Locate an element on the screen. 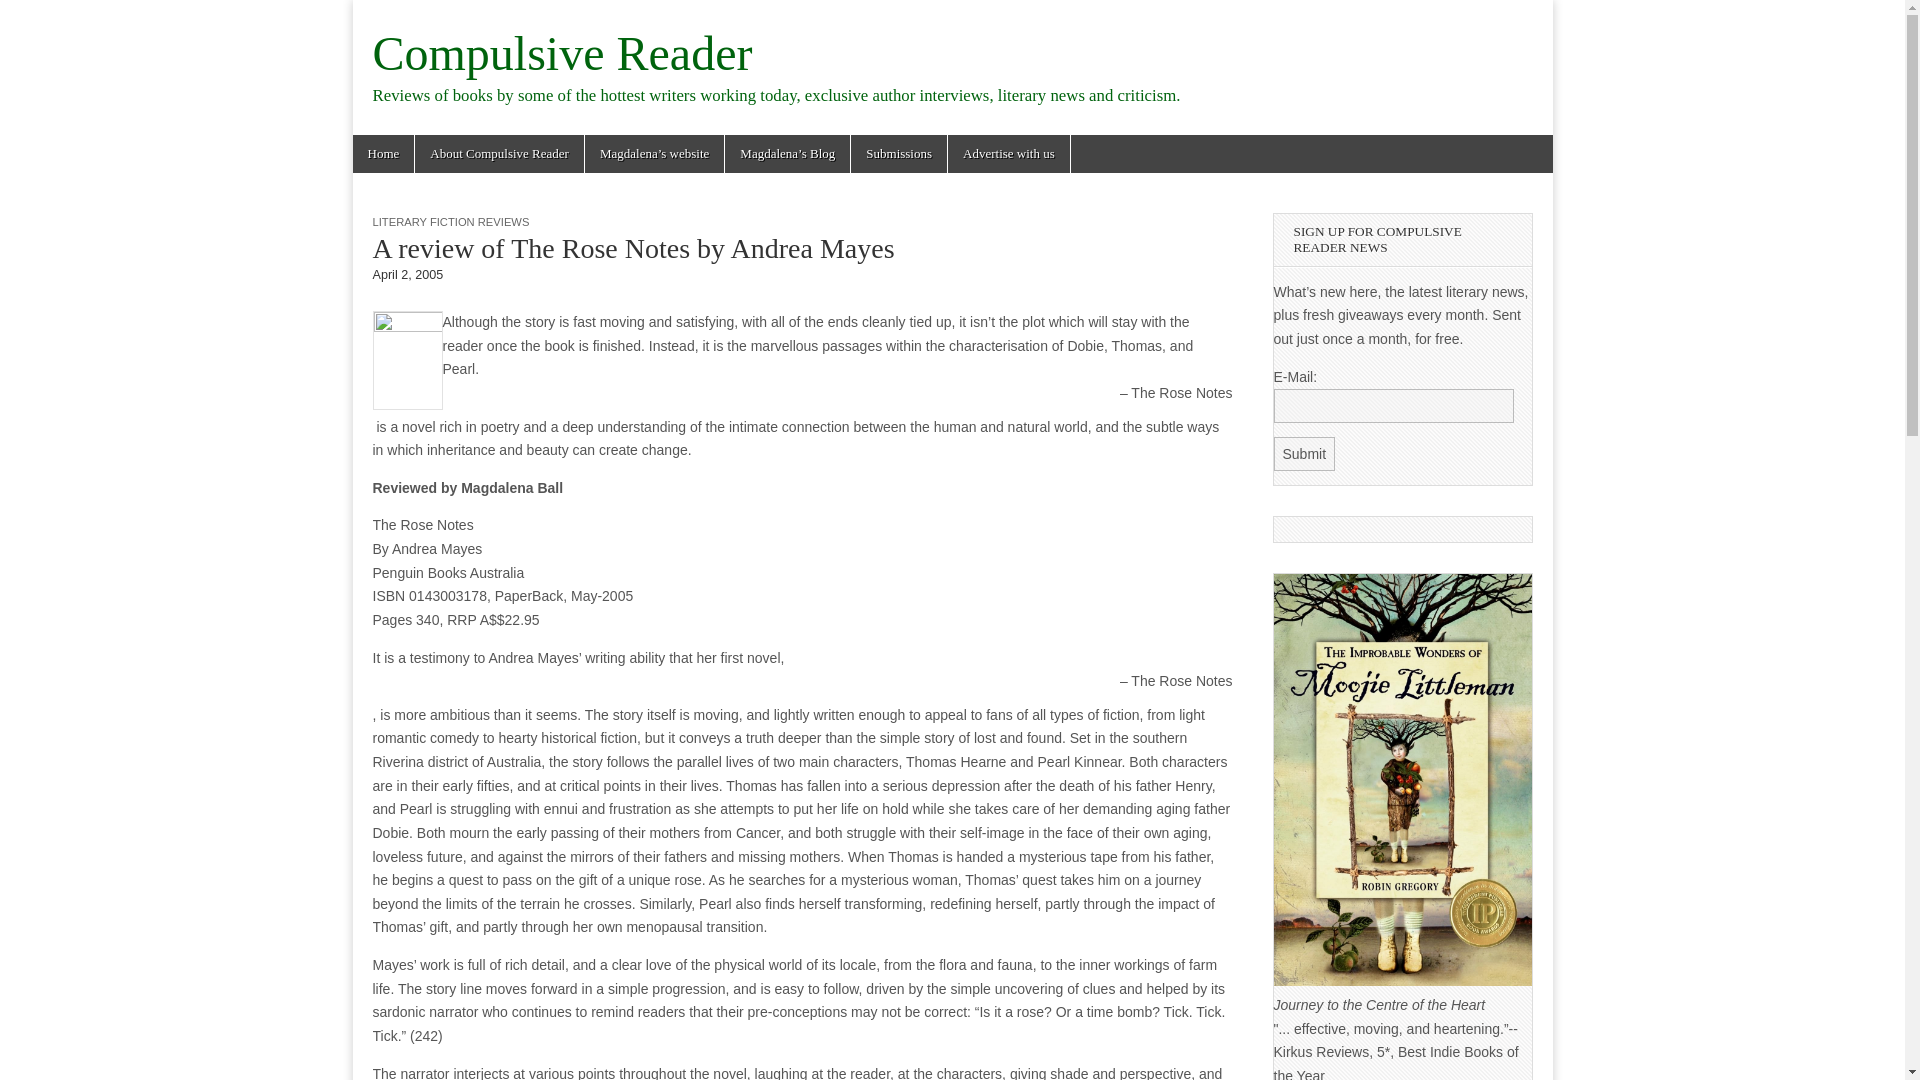  Search is located at coordinates (30, 16).